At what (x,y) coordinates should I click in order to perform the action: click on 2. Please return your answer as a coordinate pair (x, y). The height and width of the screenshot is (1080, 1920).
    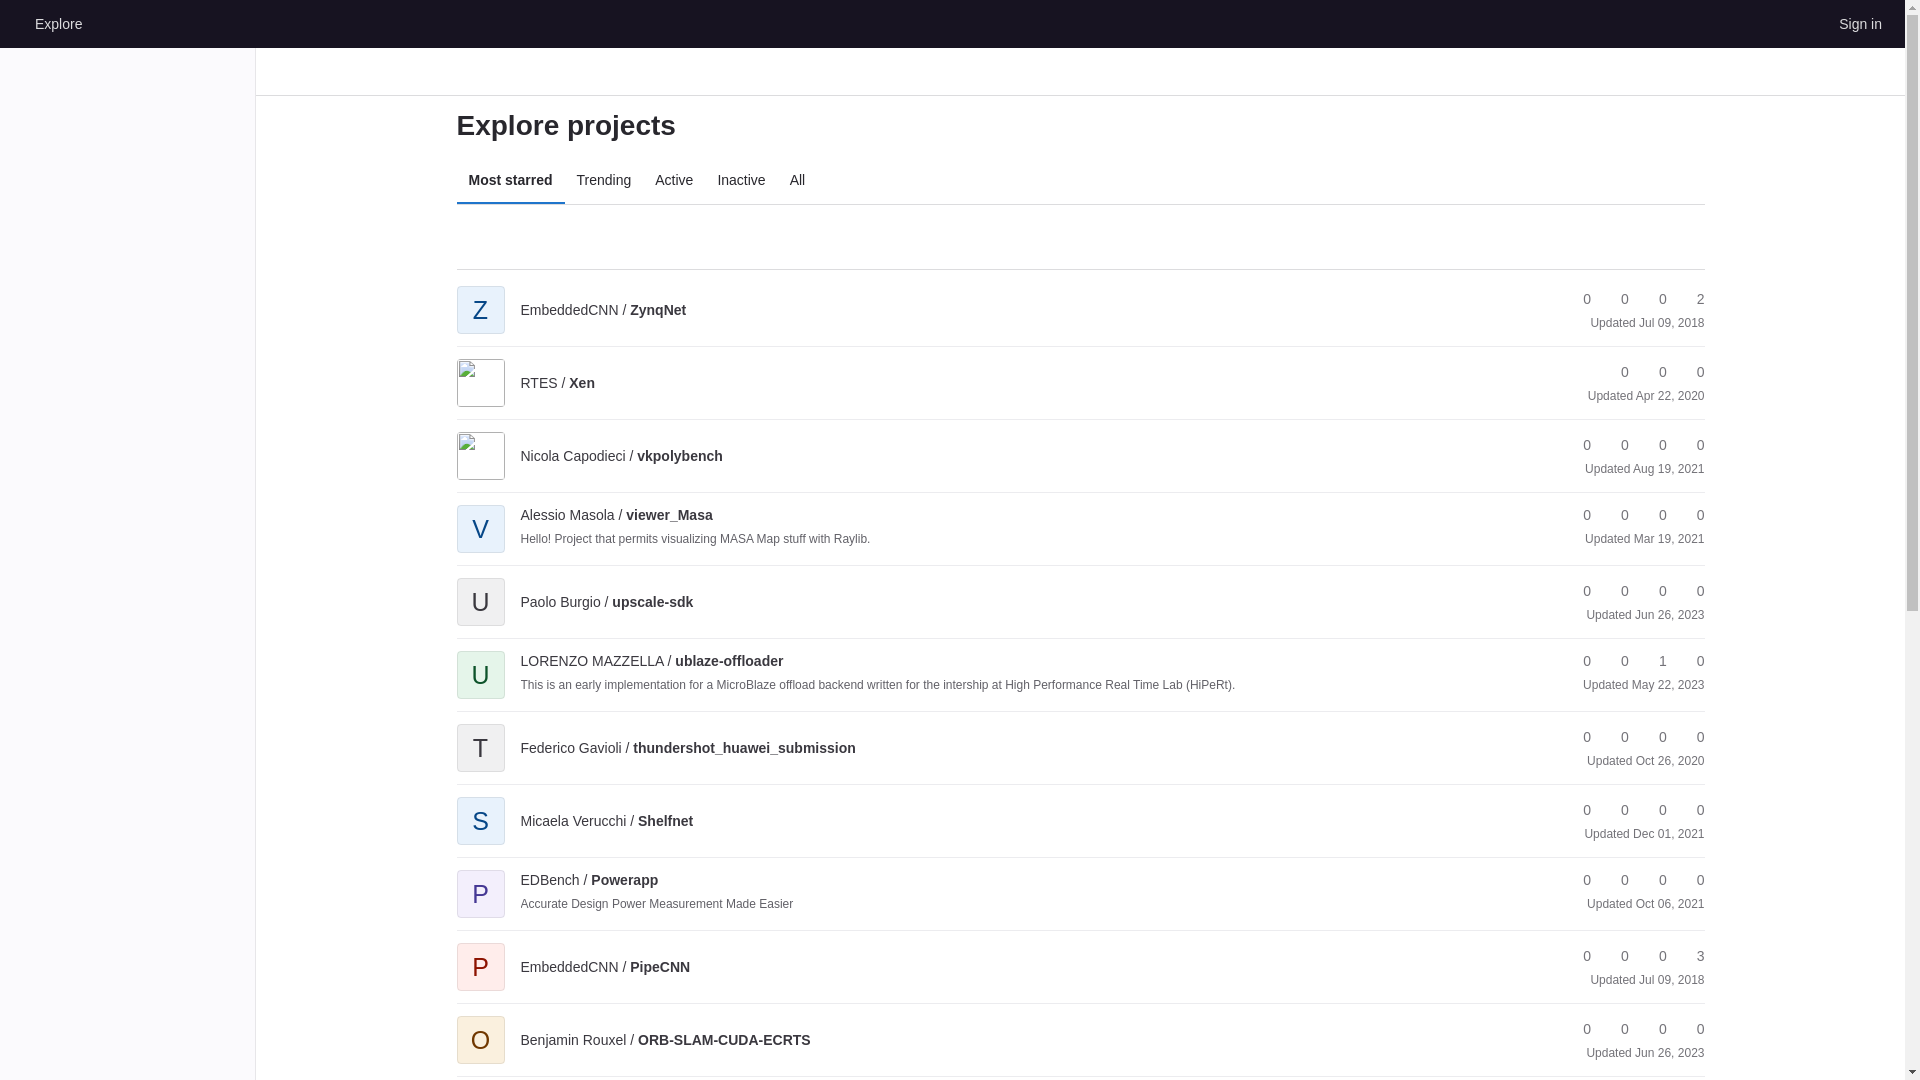
    Looking at the image, I should click on (1691, 299).